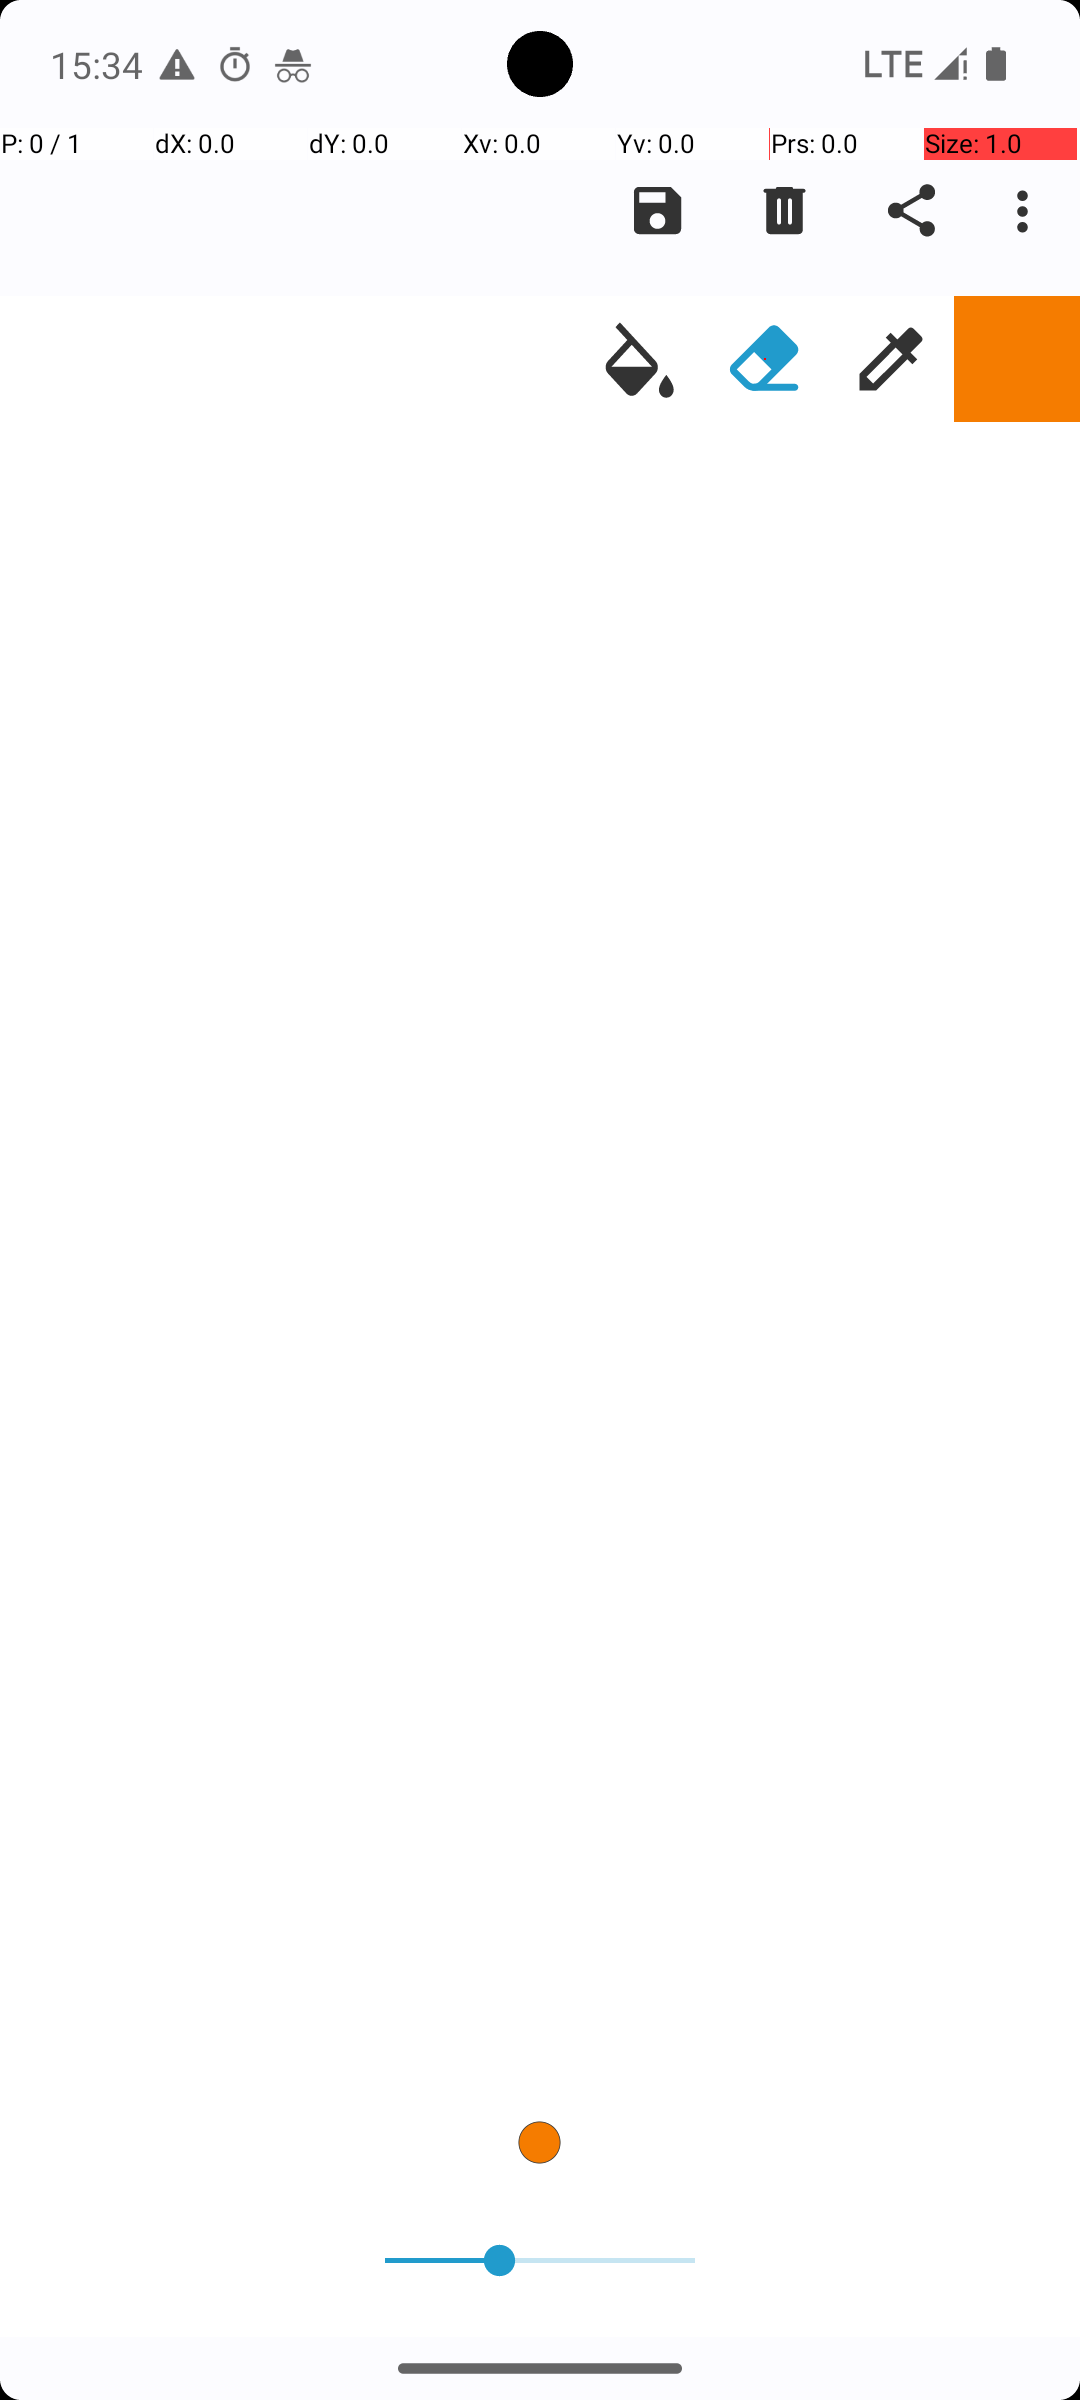  What do you see at coordinates (1017, 359) in the screenshot?
I see `Change color` at bounding box center [1017, 359].